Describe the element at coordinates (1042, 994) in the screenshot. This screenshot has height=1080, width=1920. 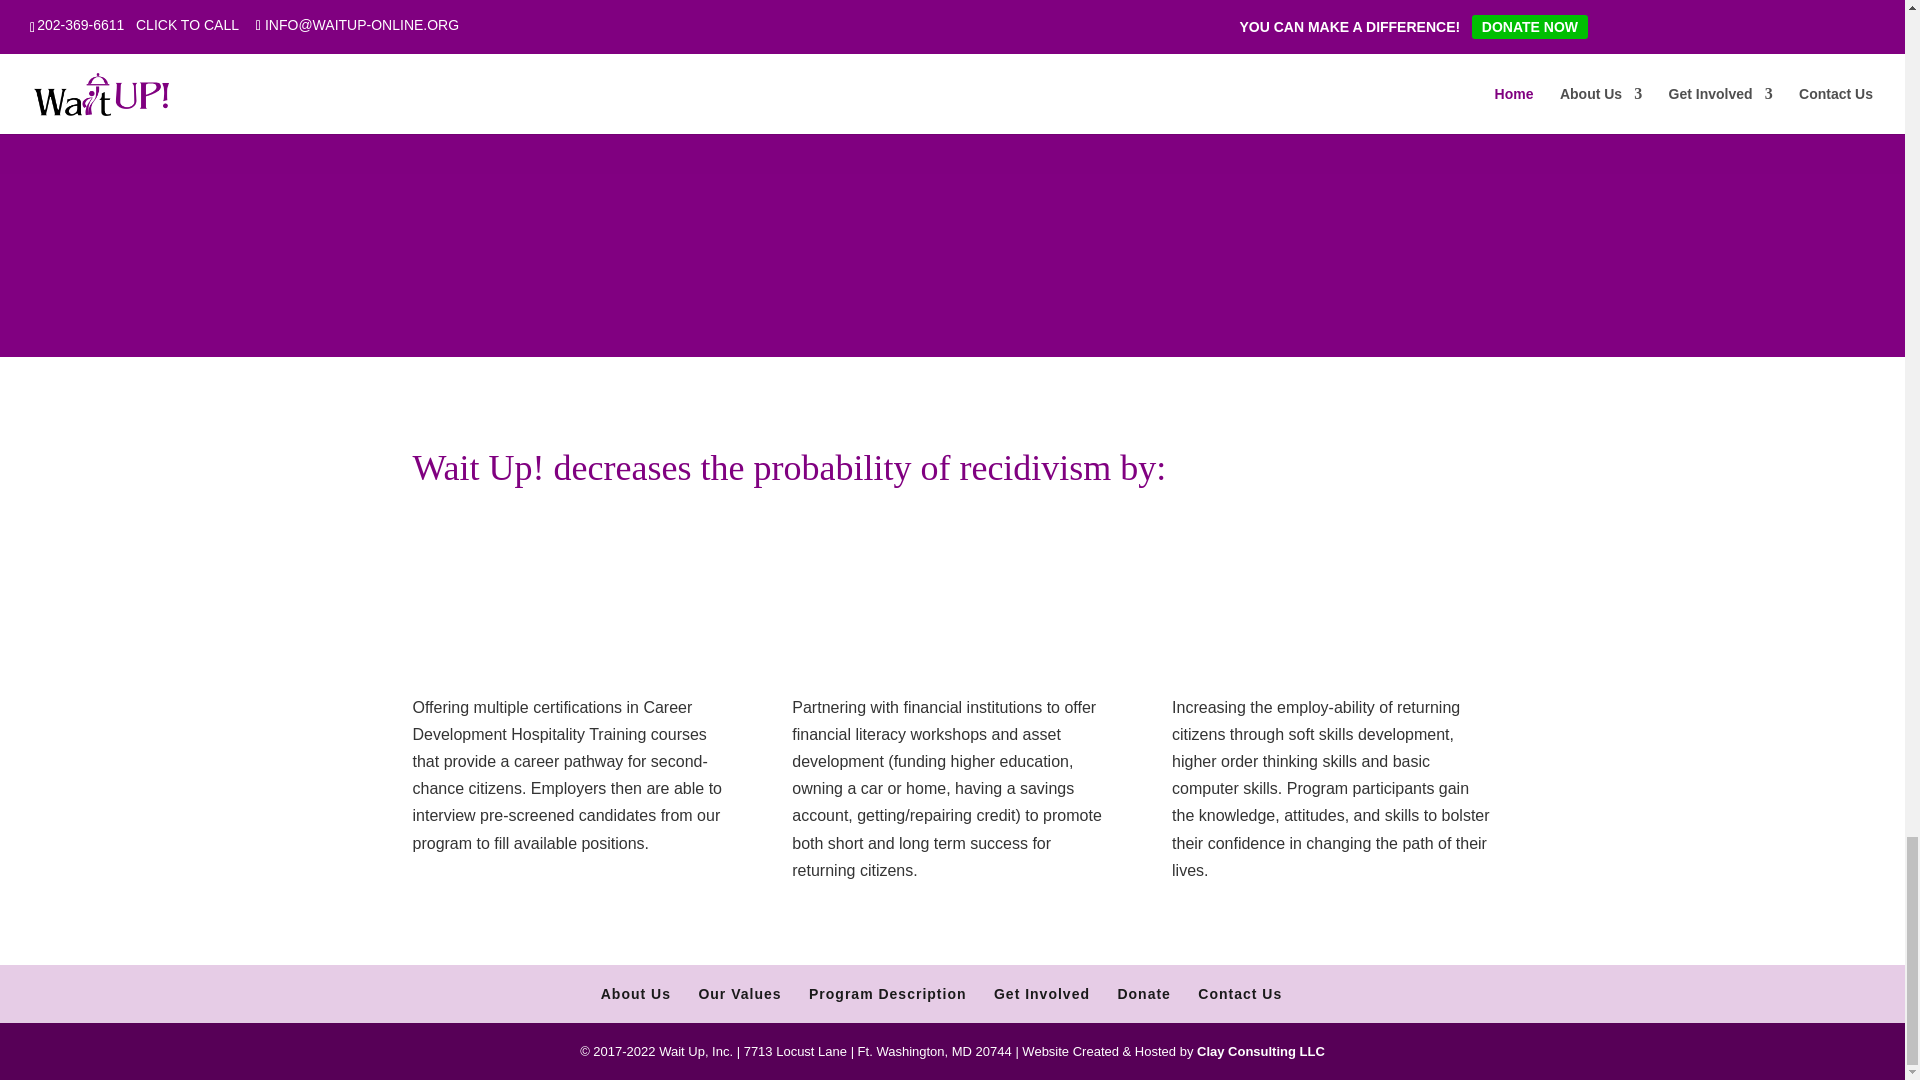
I see `Get Involved` at that location.